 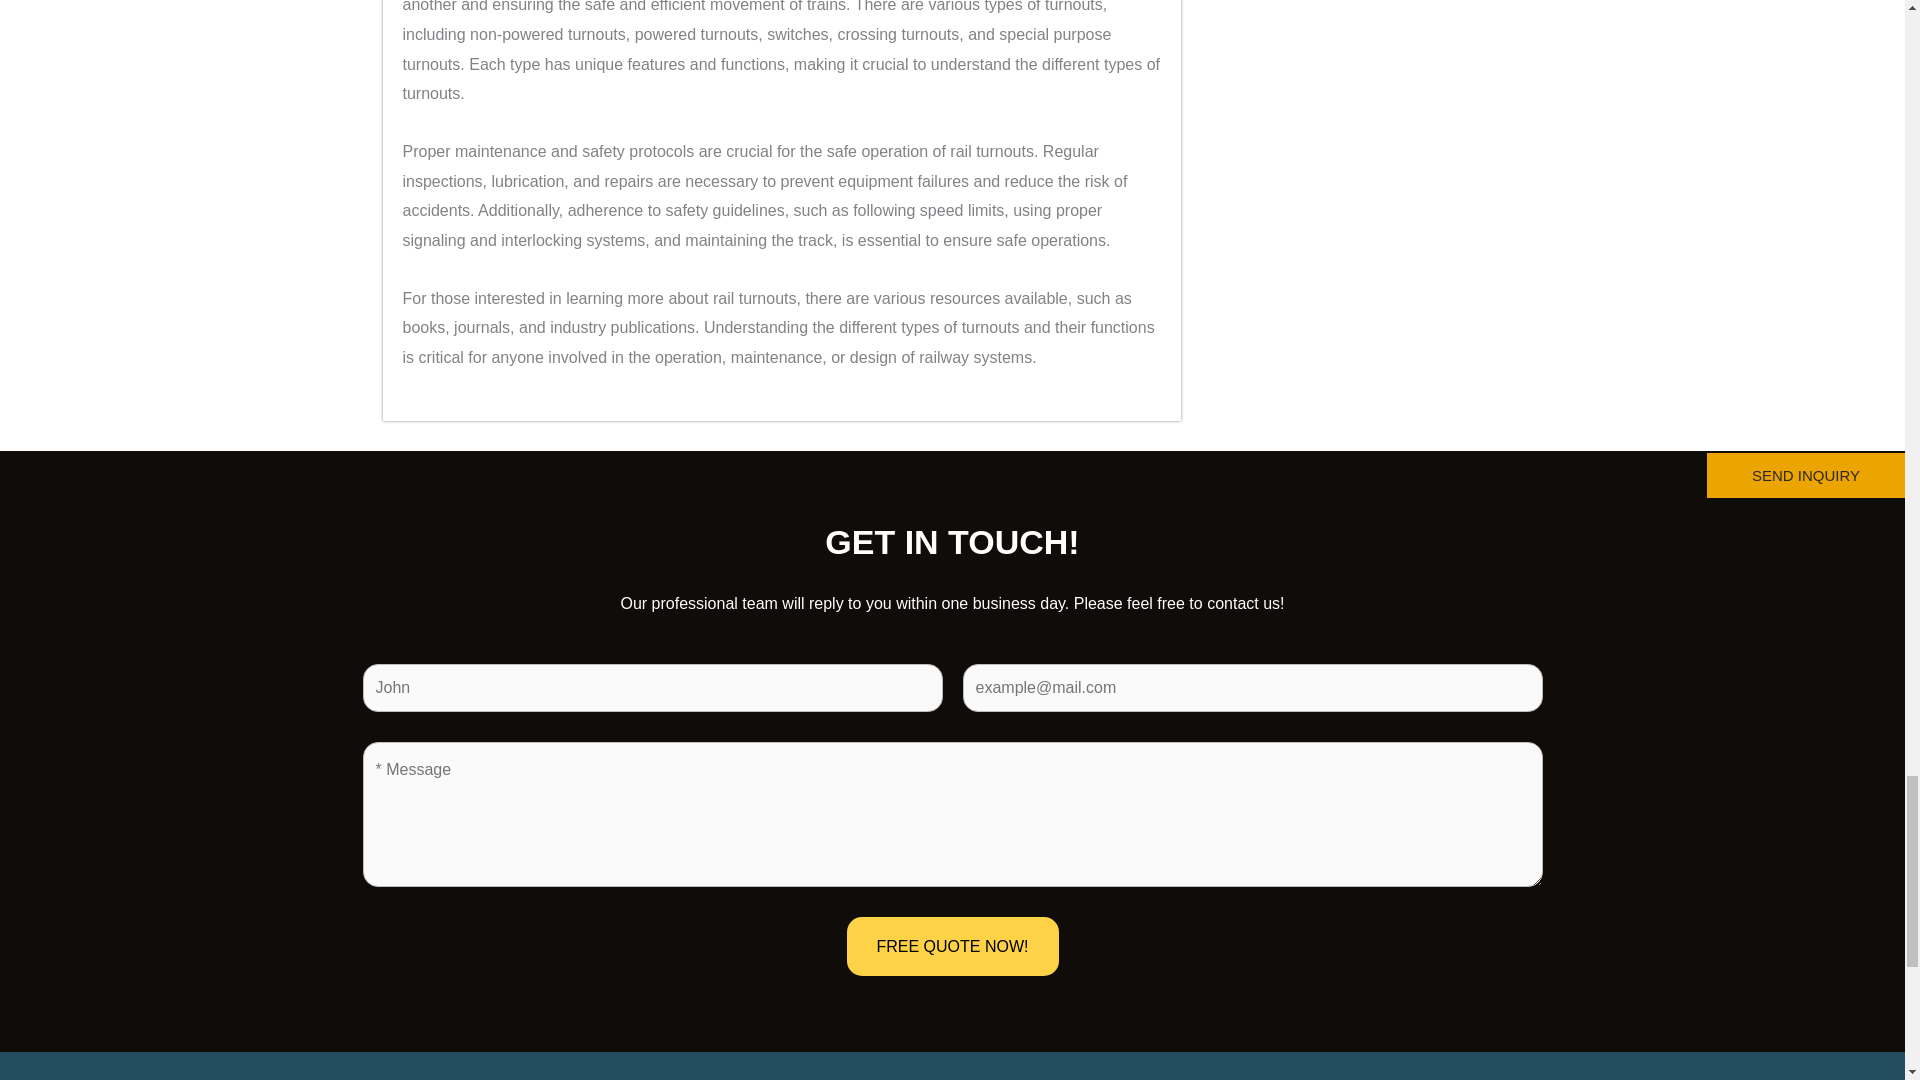 I want to click on FREE Quote Now!, so click(x=952, y=946).